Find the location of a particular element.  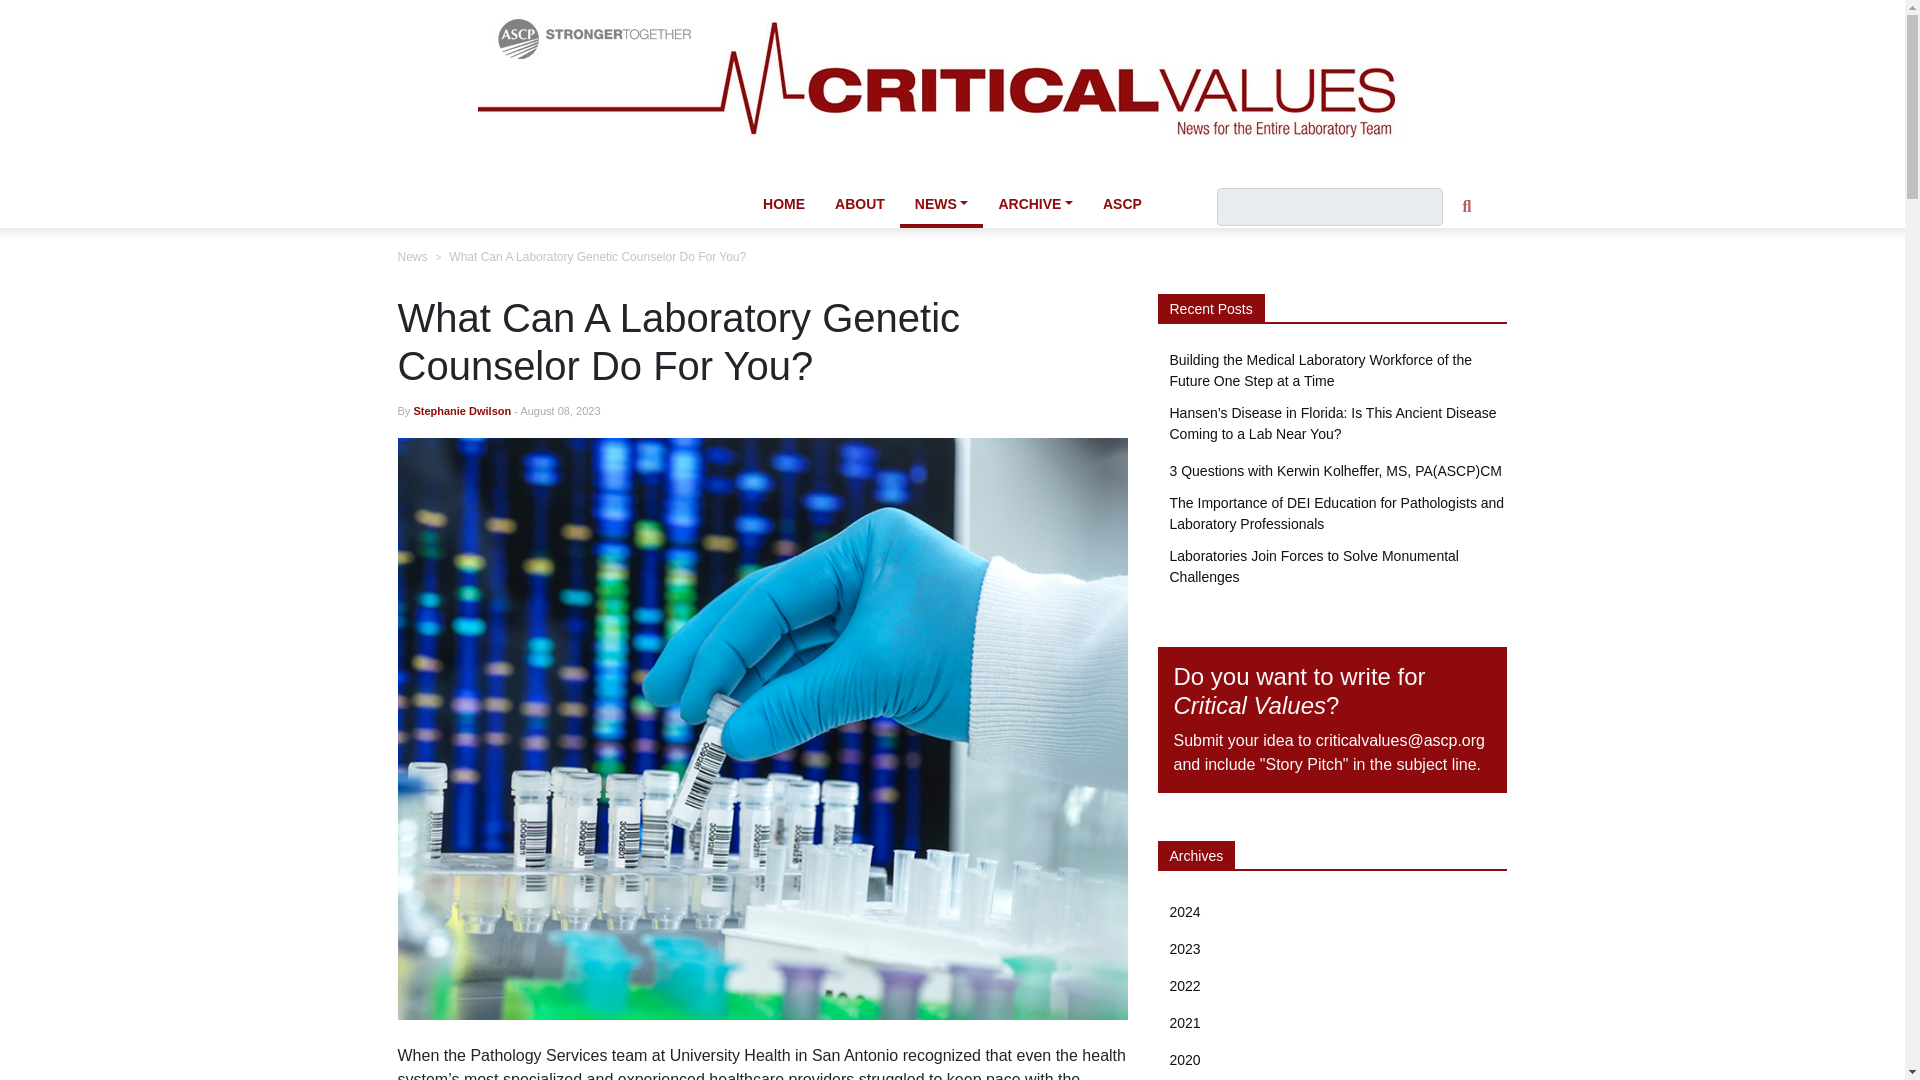

HOME is located at coordinates (784, 204).